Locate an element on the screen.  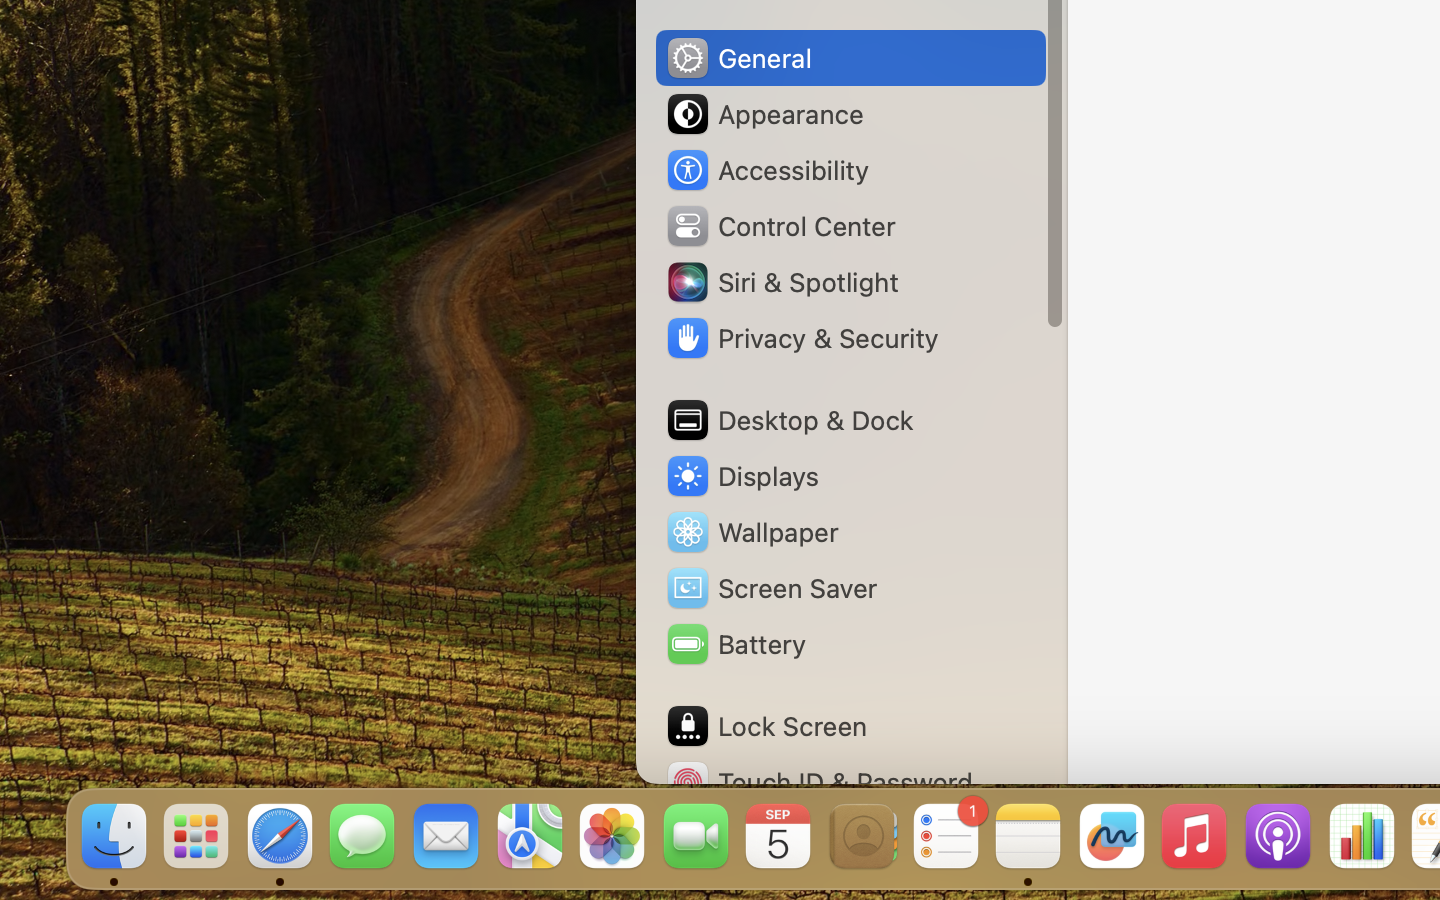
Lock Screen is located at coordinates (766, 726).